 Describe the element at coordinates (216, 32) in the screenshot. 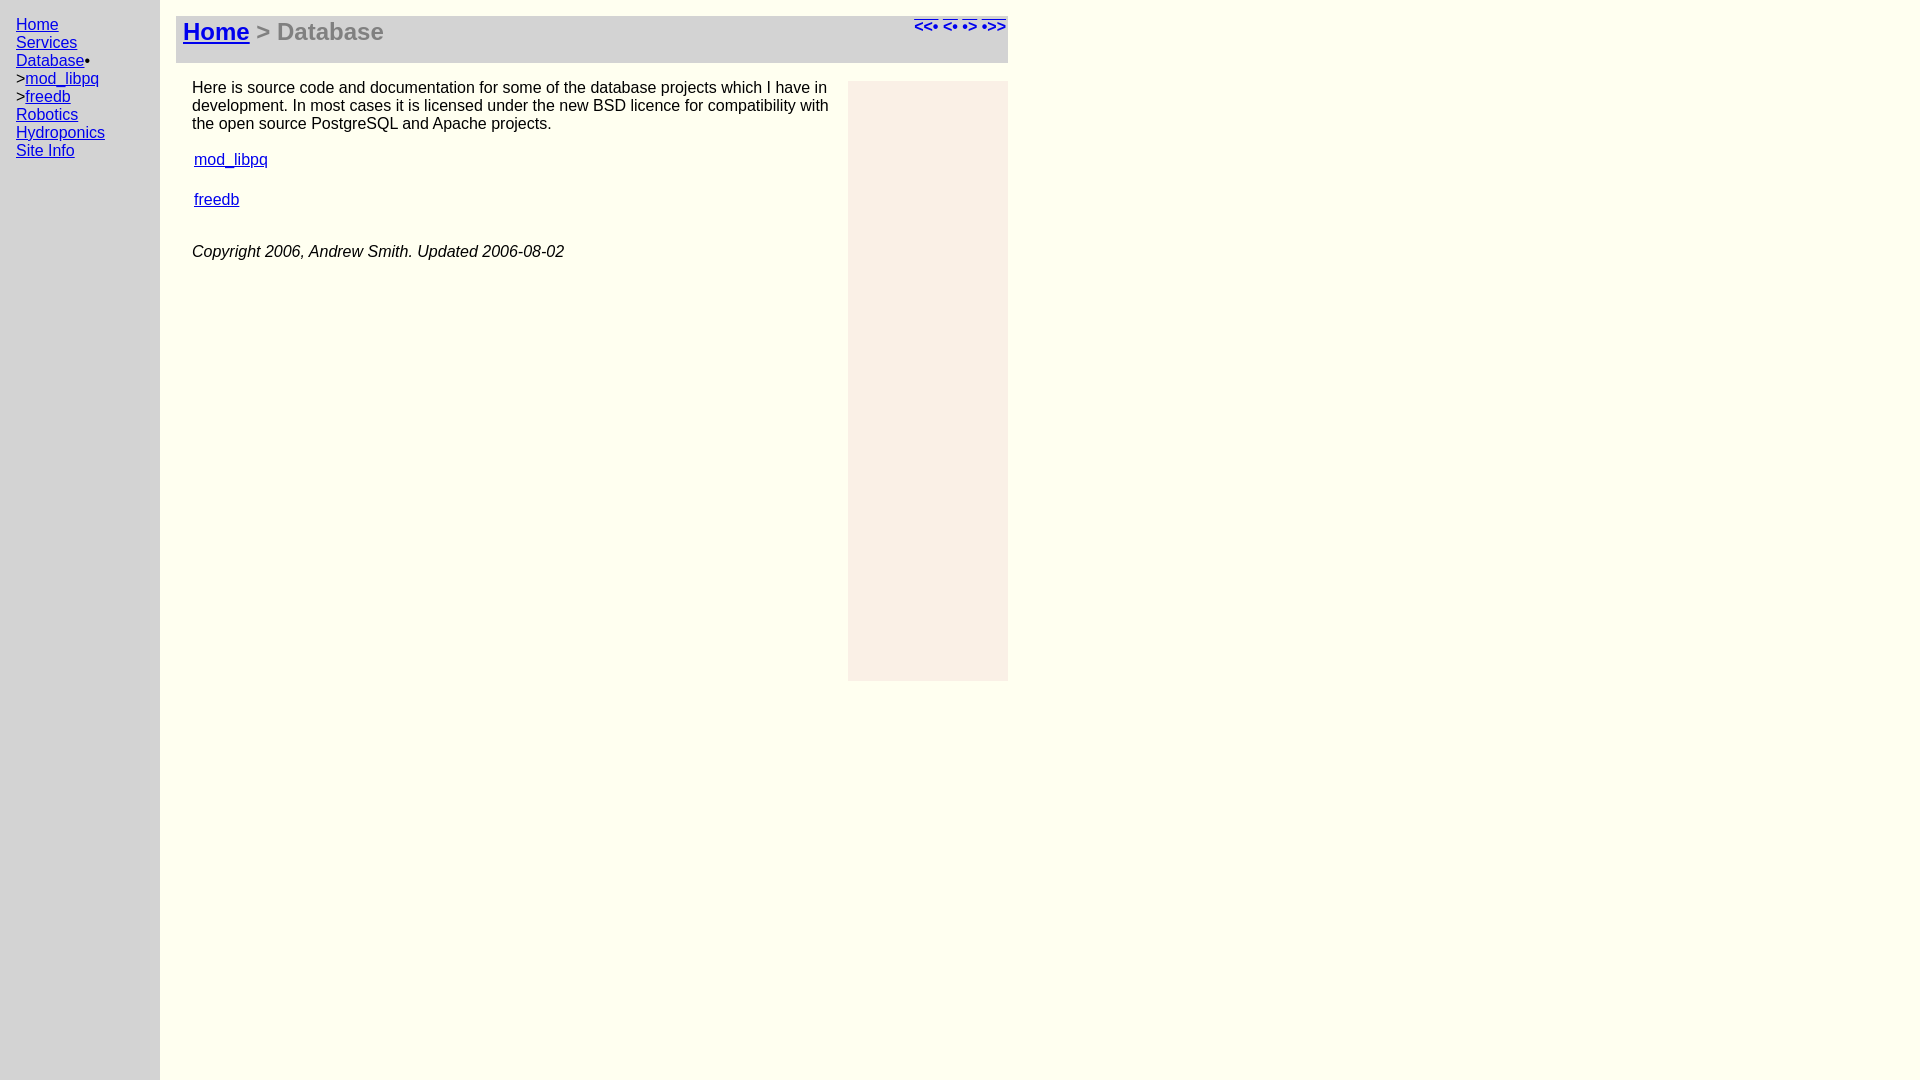

I see `Home` at that location.